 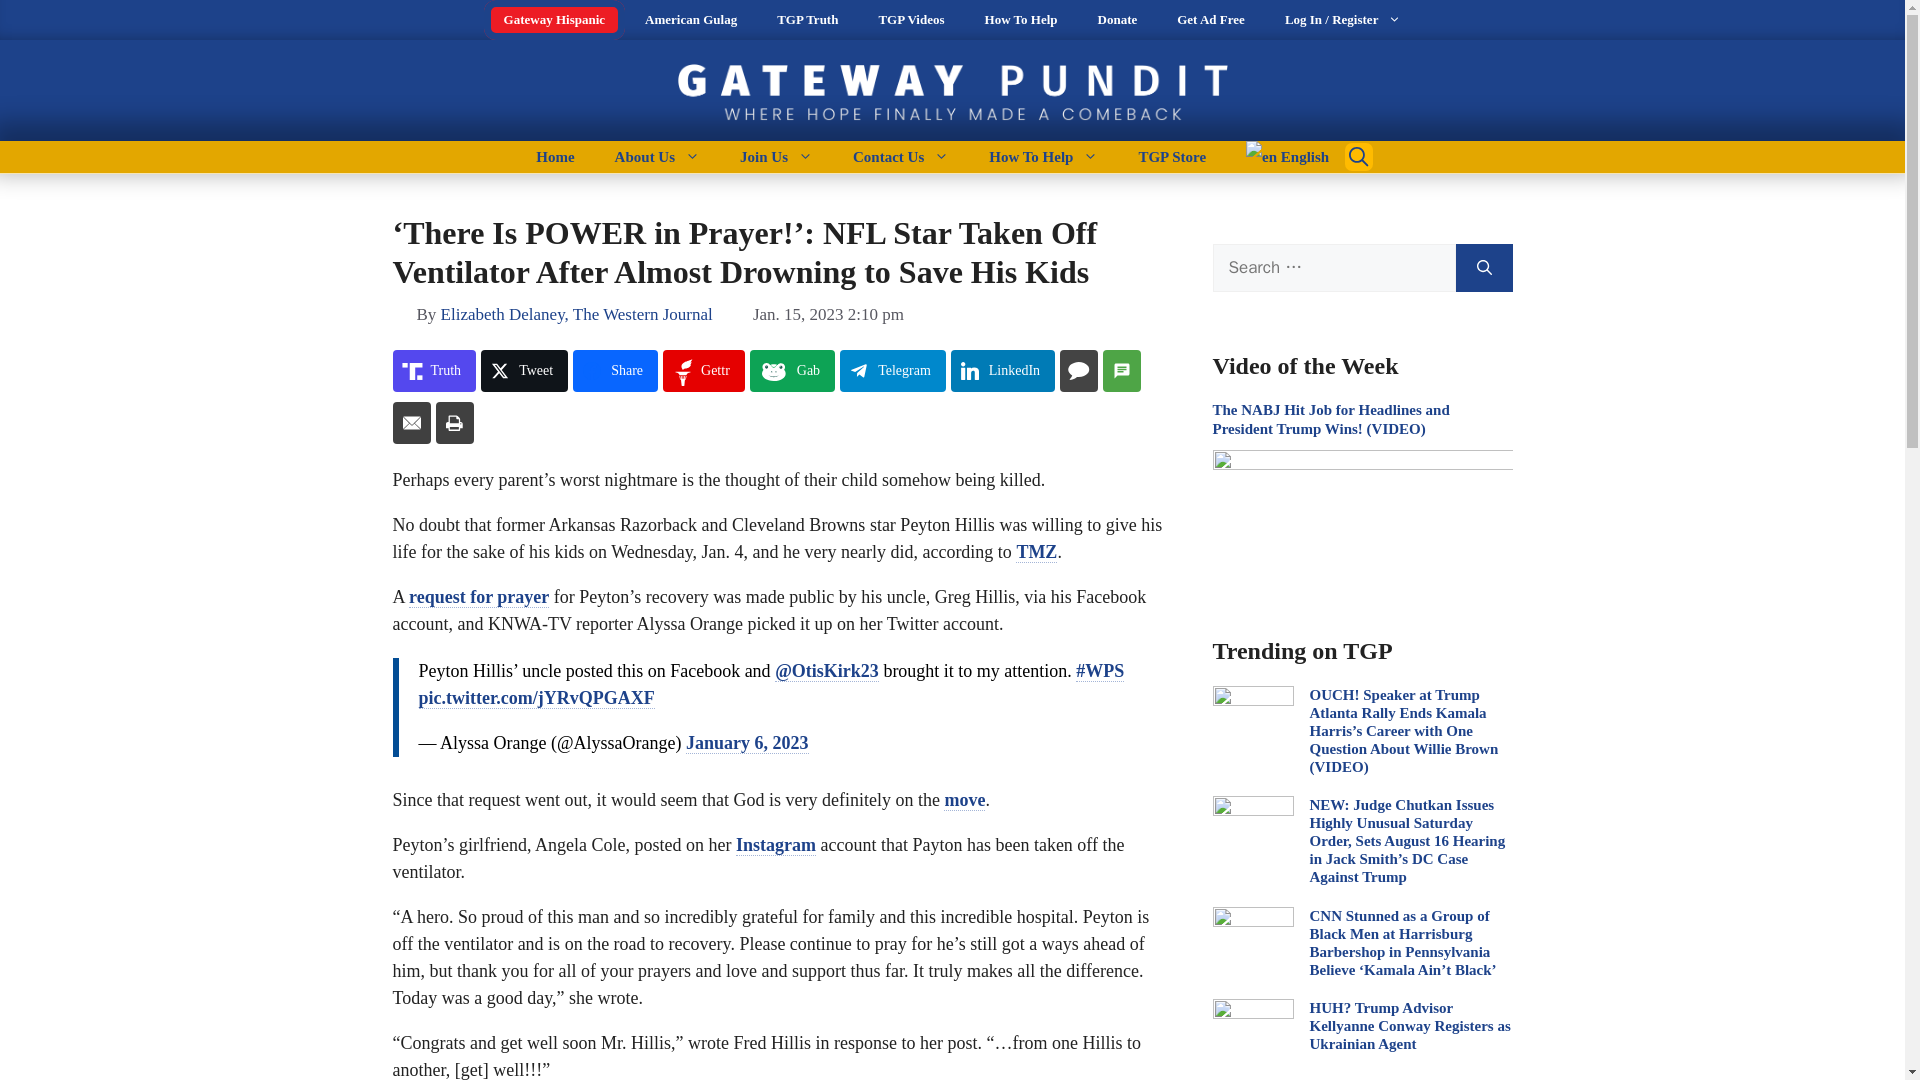 What do you see at coordinates (1043, 156) in the screenshot?
I see `How To Help` at bounding box center [1043, 156].